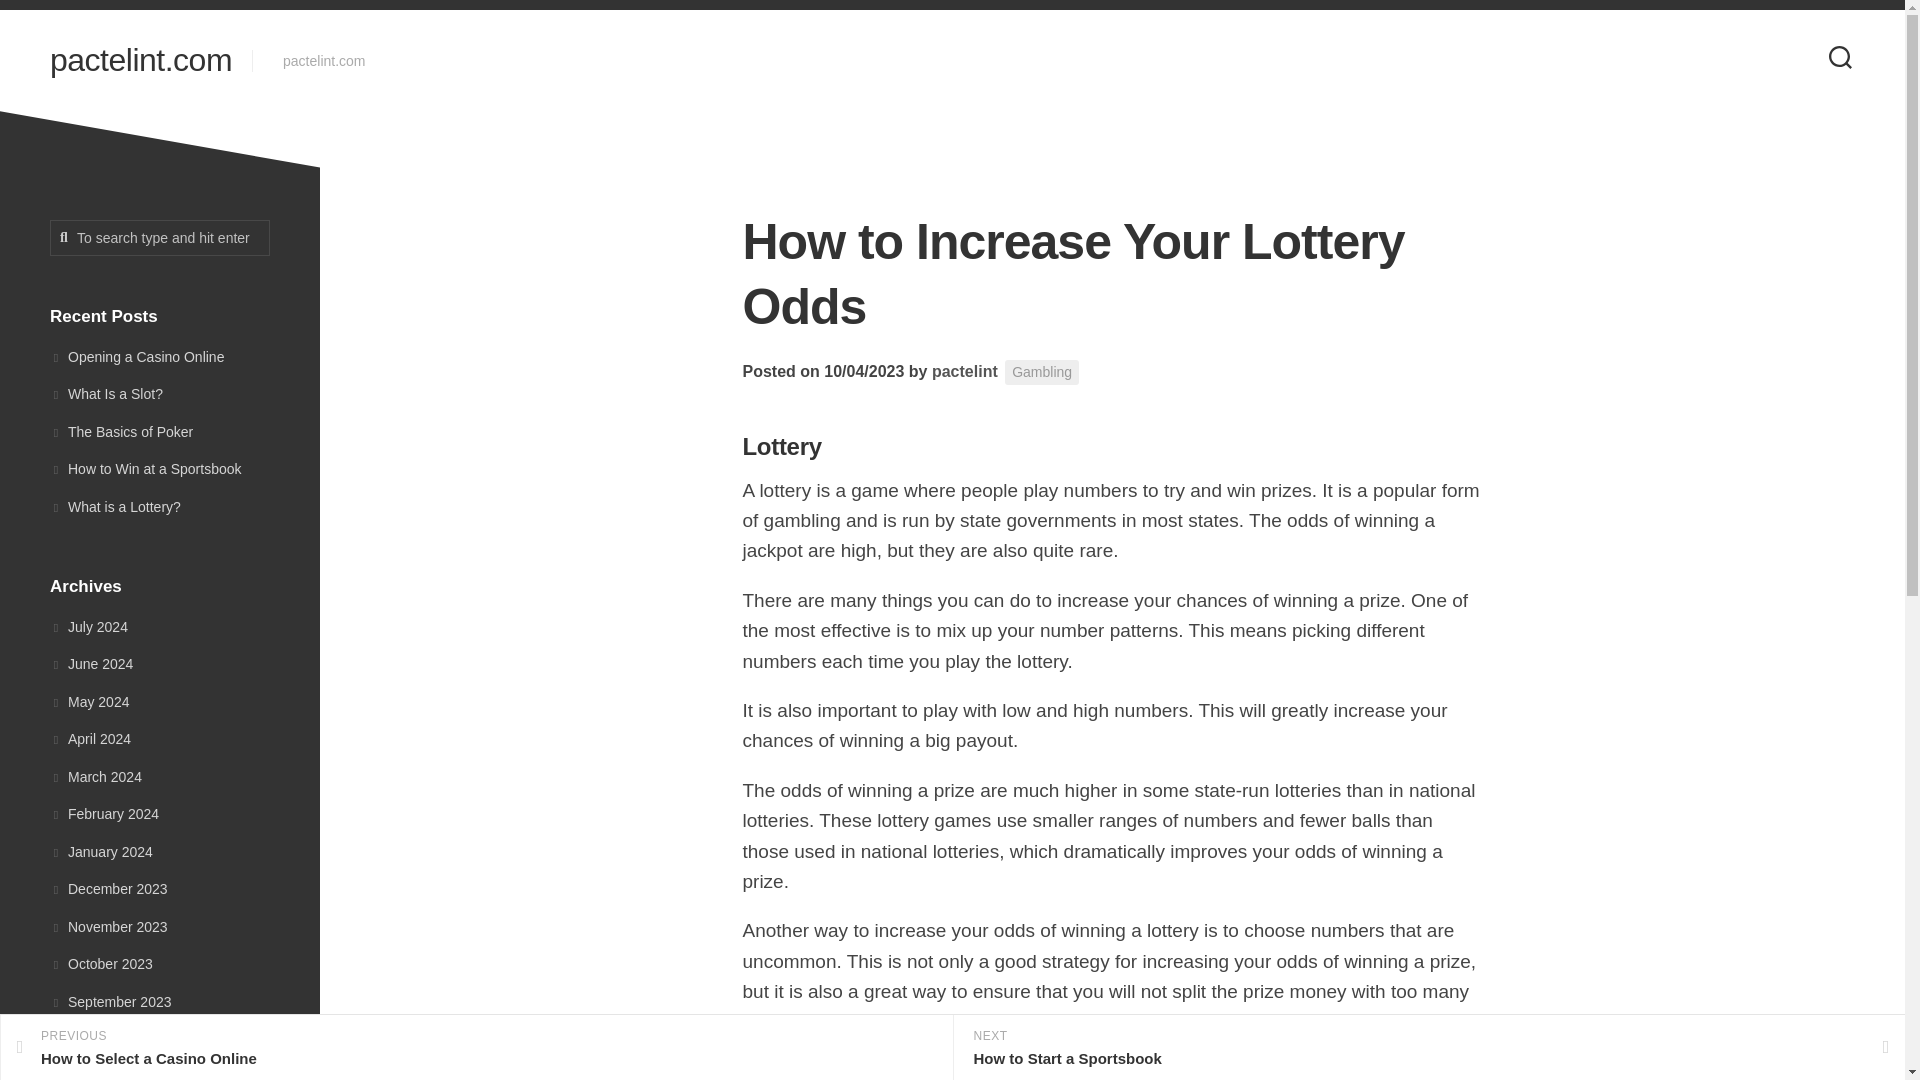 This screenshot has height=1080, width=1920. I want to click on How to Win at a Sportsbook, so click(145, 469).